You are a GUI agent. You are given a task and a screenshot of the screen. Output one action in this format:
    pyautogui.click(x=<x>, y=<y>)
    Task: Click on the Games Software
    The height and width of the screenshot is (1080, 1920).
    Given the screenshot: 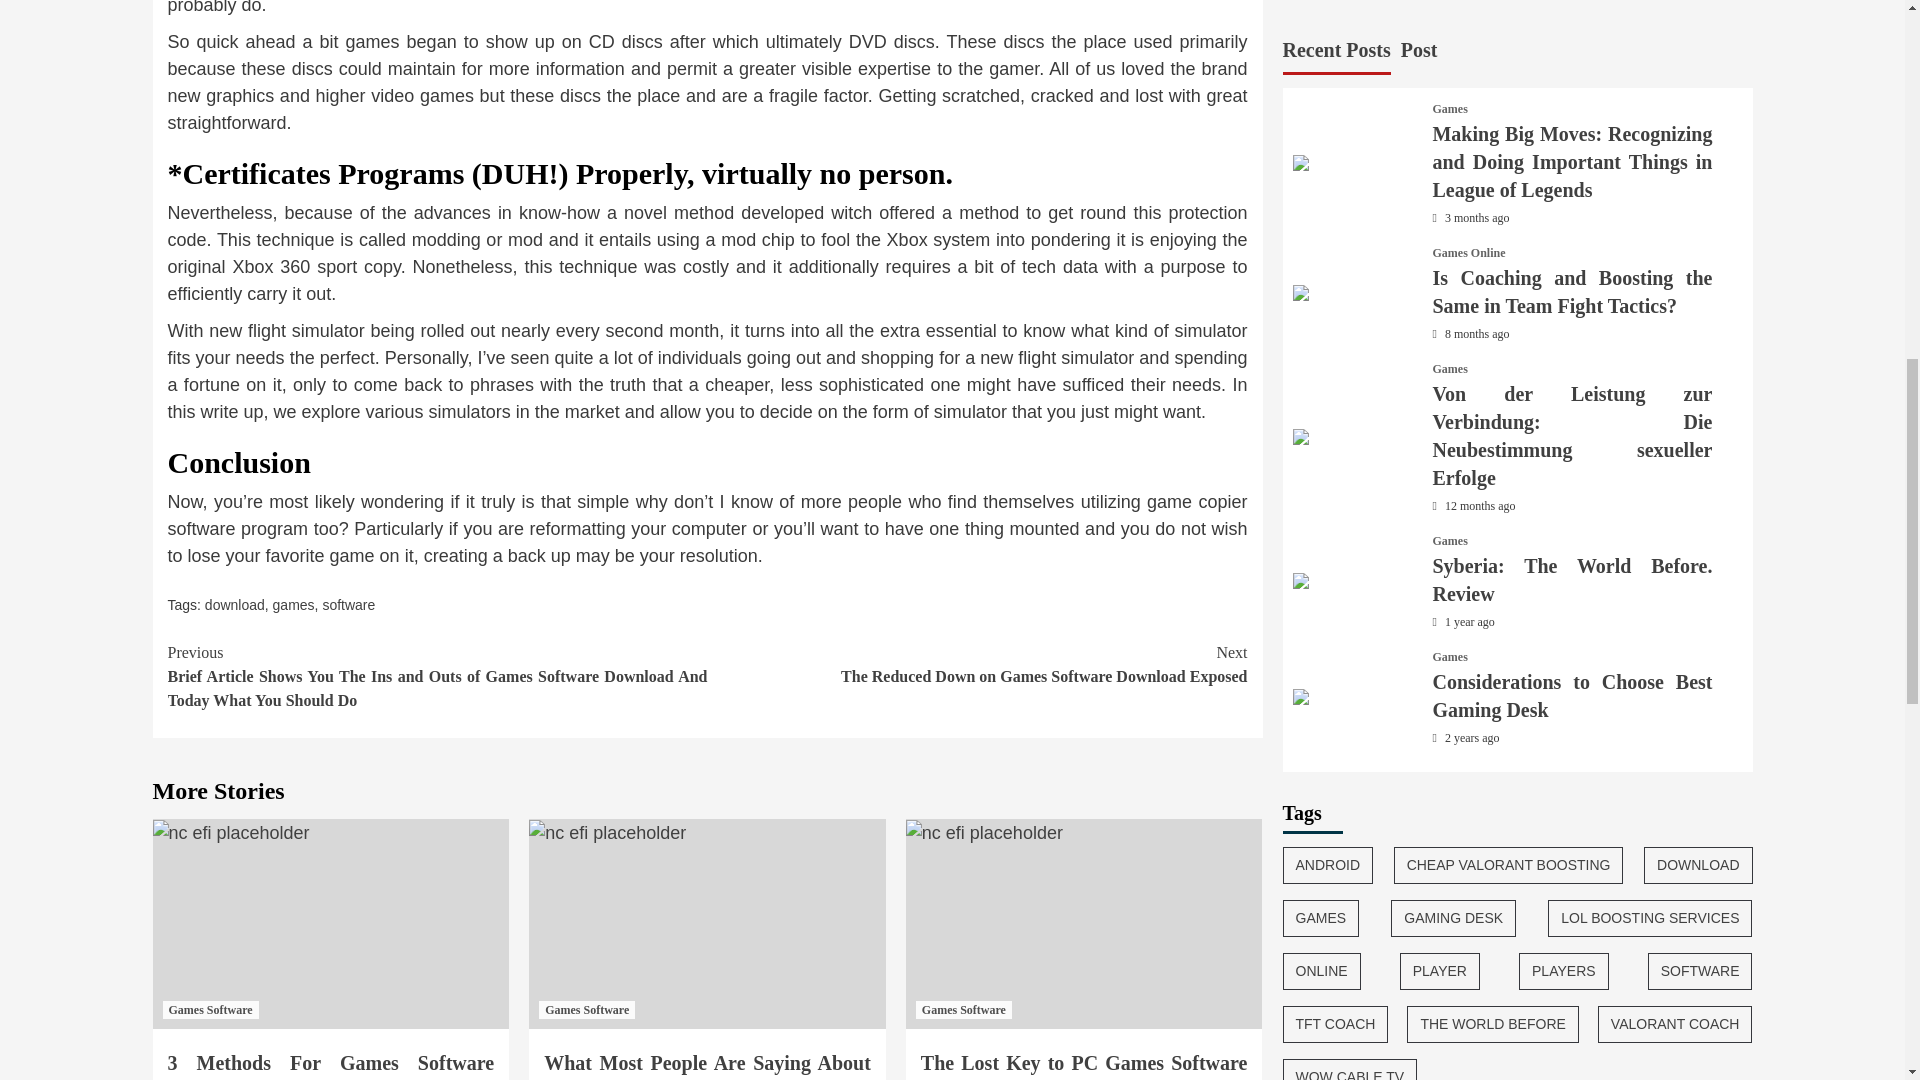 What is the action you would take?
    pyautogui.click(x=963, y=1010)
    